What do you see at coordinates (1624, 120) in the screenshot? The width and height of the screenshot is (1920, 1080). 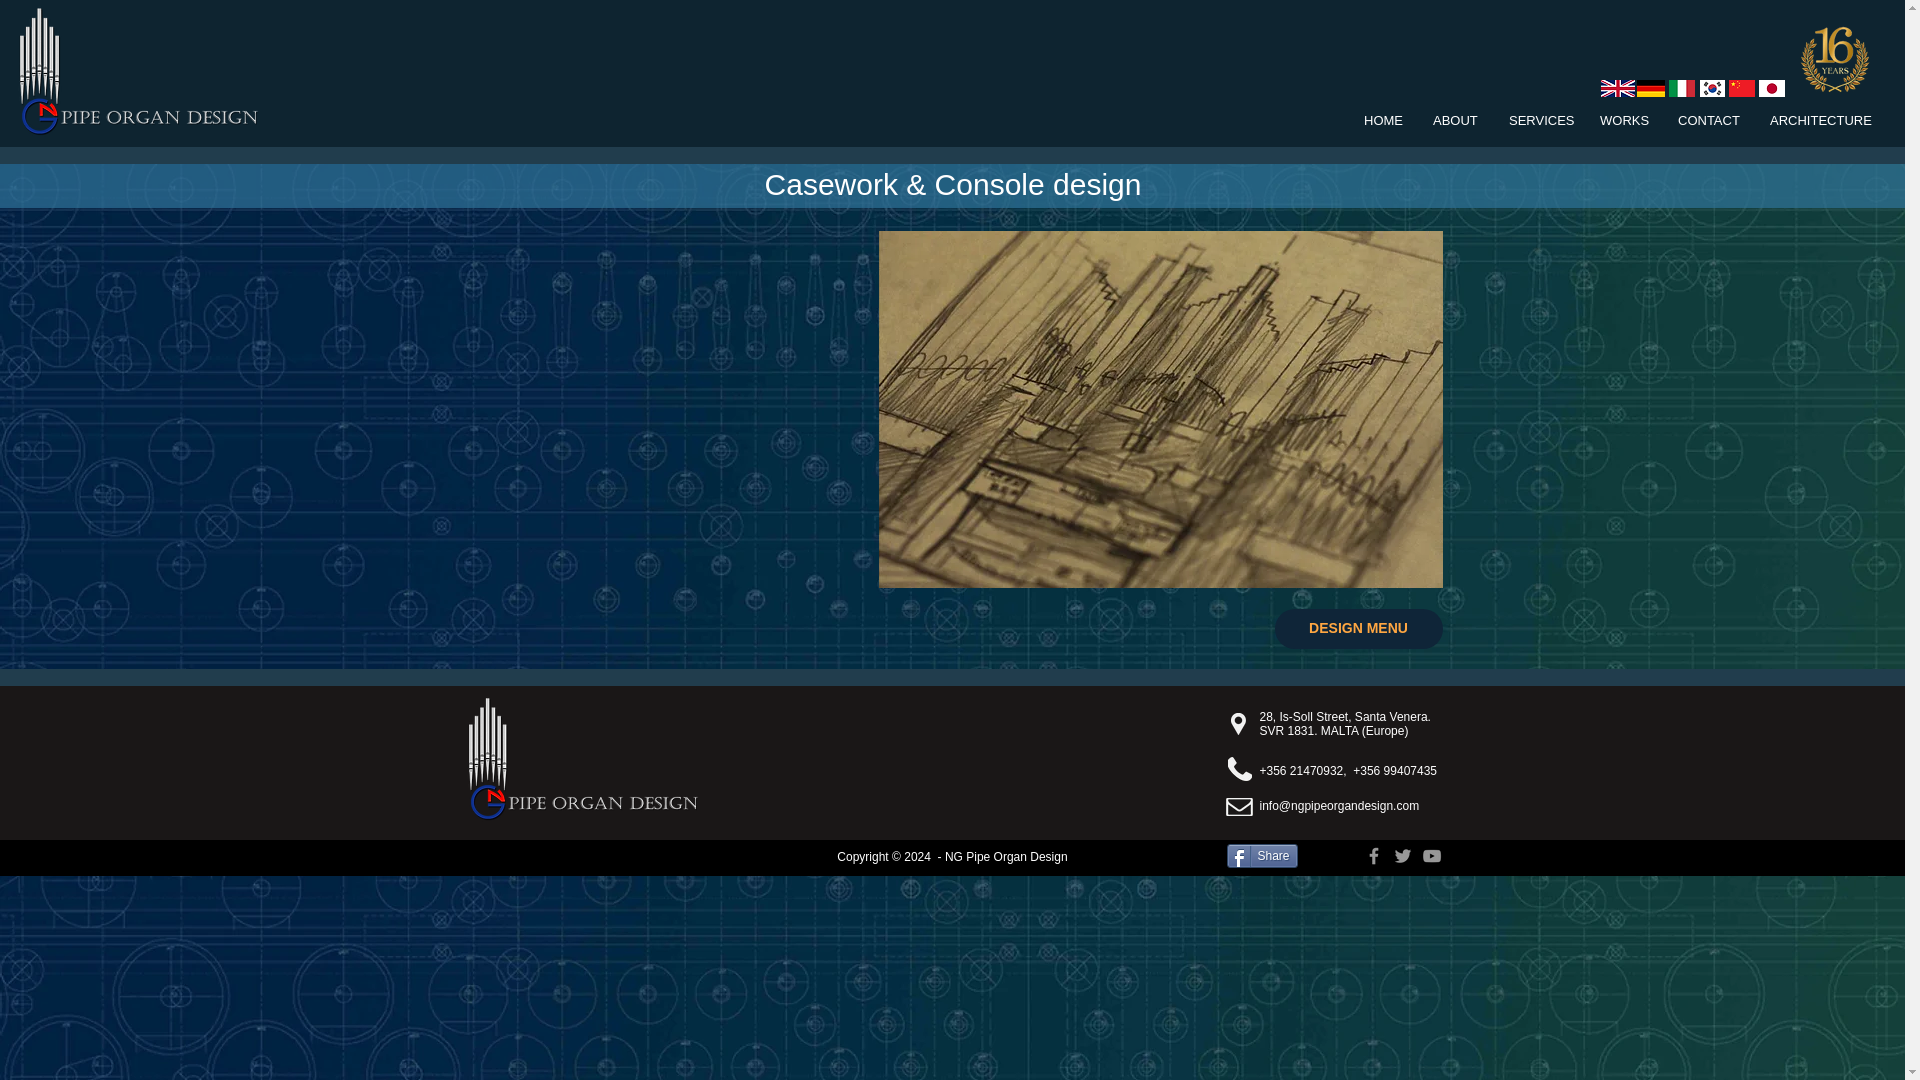 I see `WORKS` at bounding box center [1624, 120].